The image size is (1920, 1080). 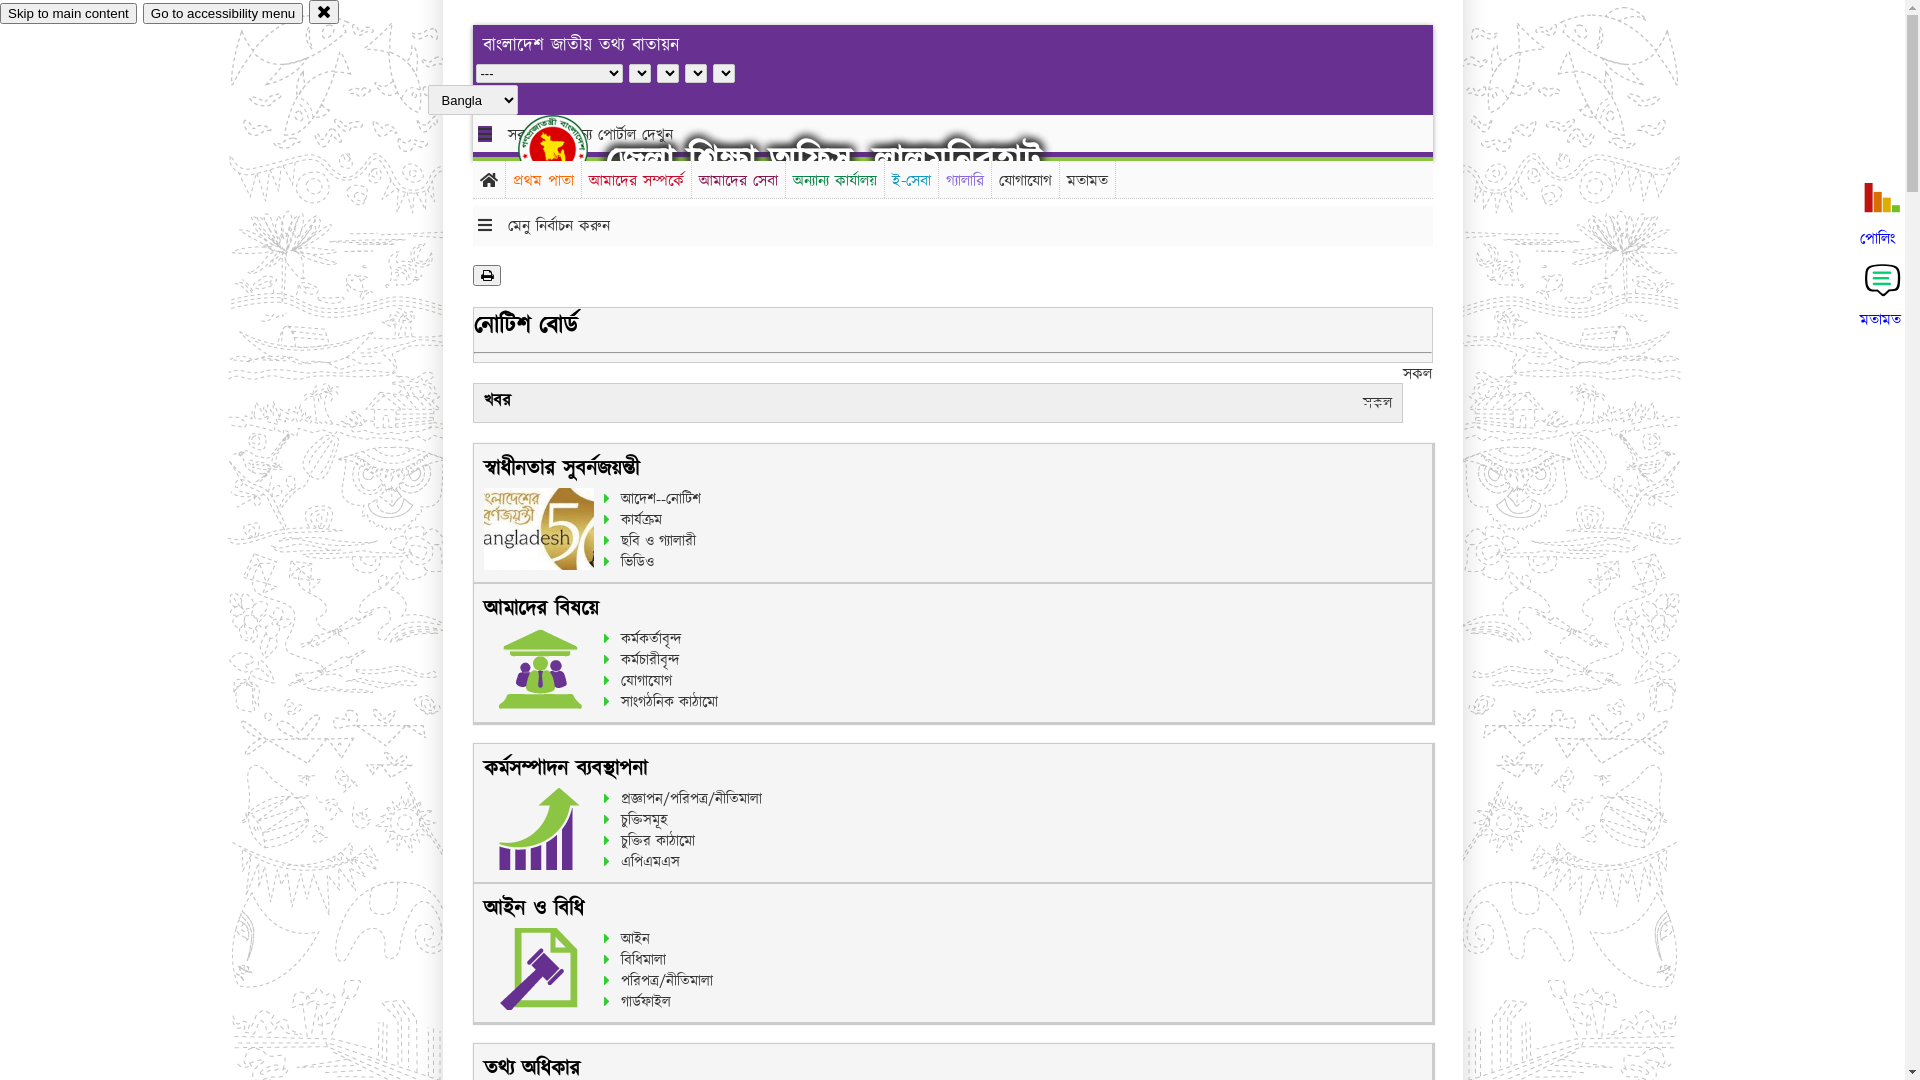 What do you see at coordinates (570, 149) in the screenshot?
I see `
                
            ` at bounding box center [570, 149].